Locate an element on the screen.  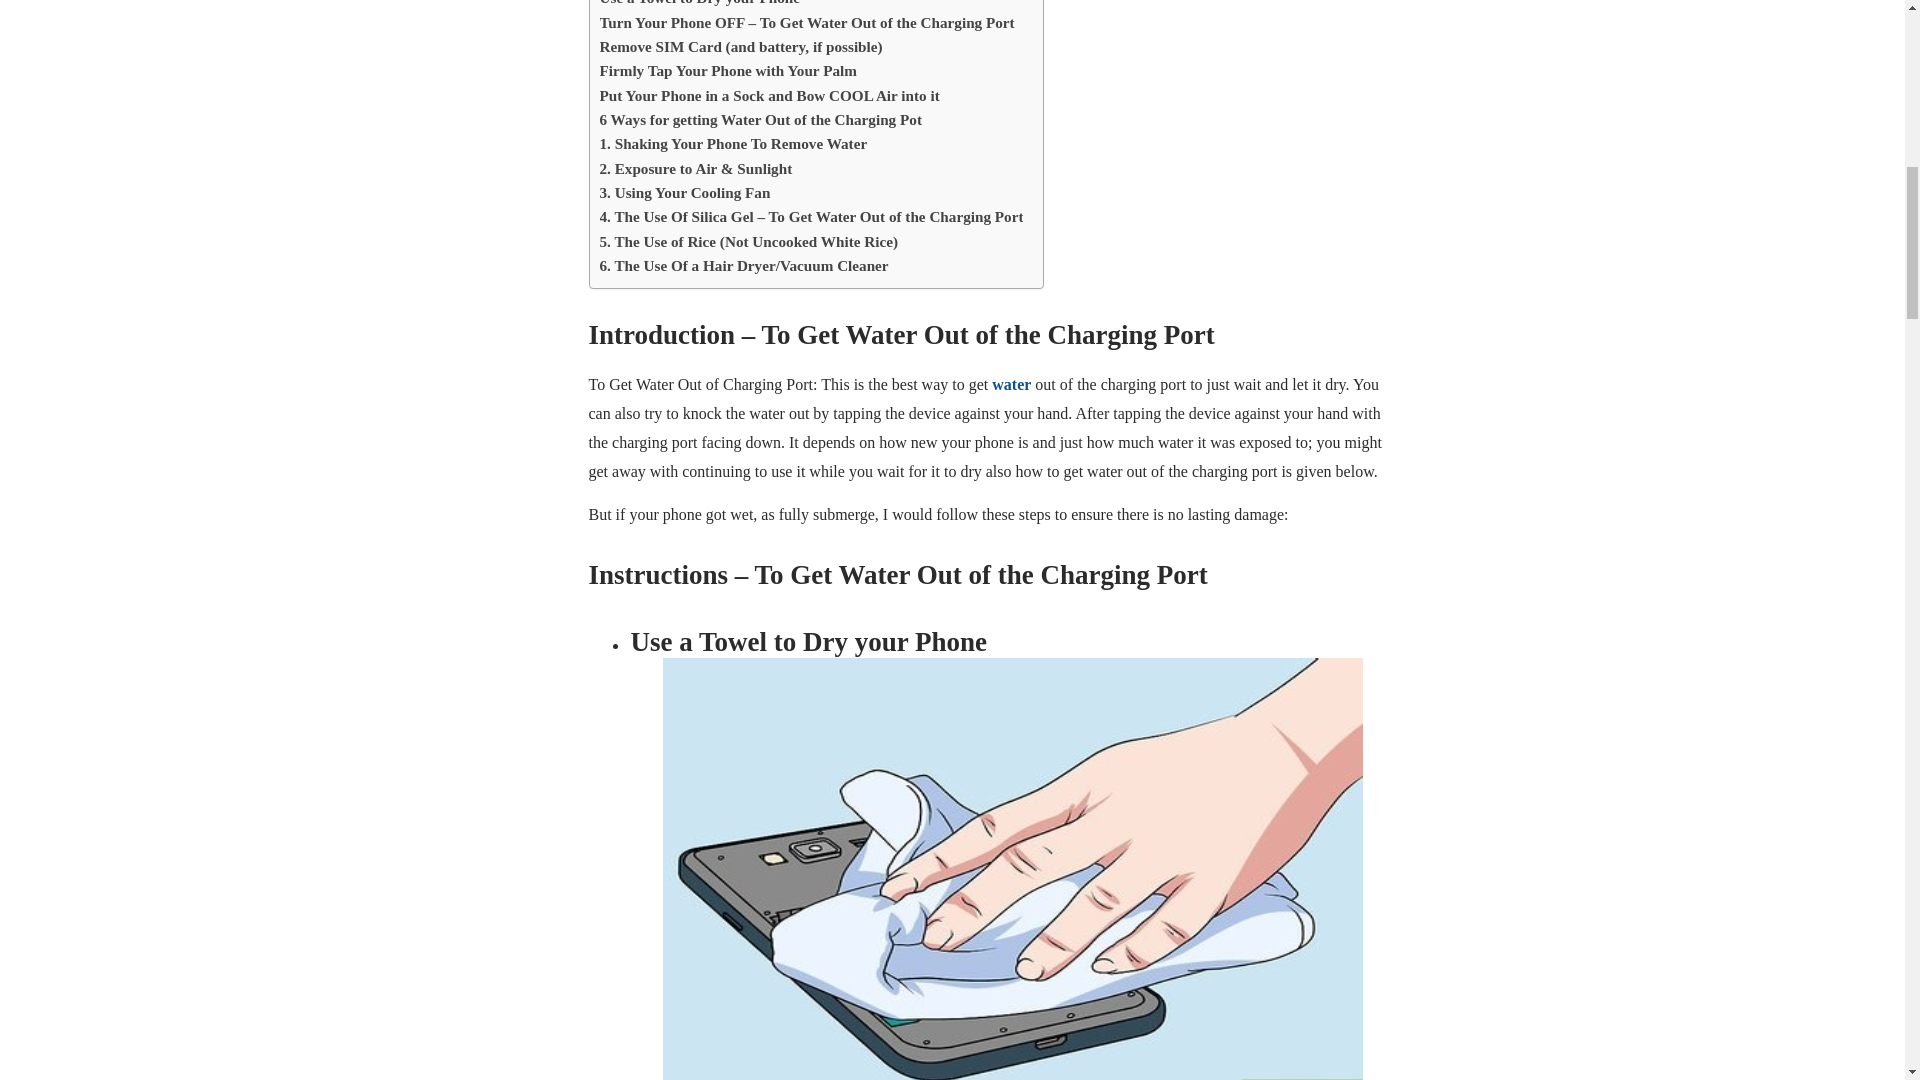
Use a Towel to Dry your Phone  is located at coordinates (700, 4).